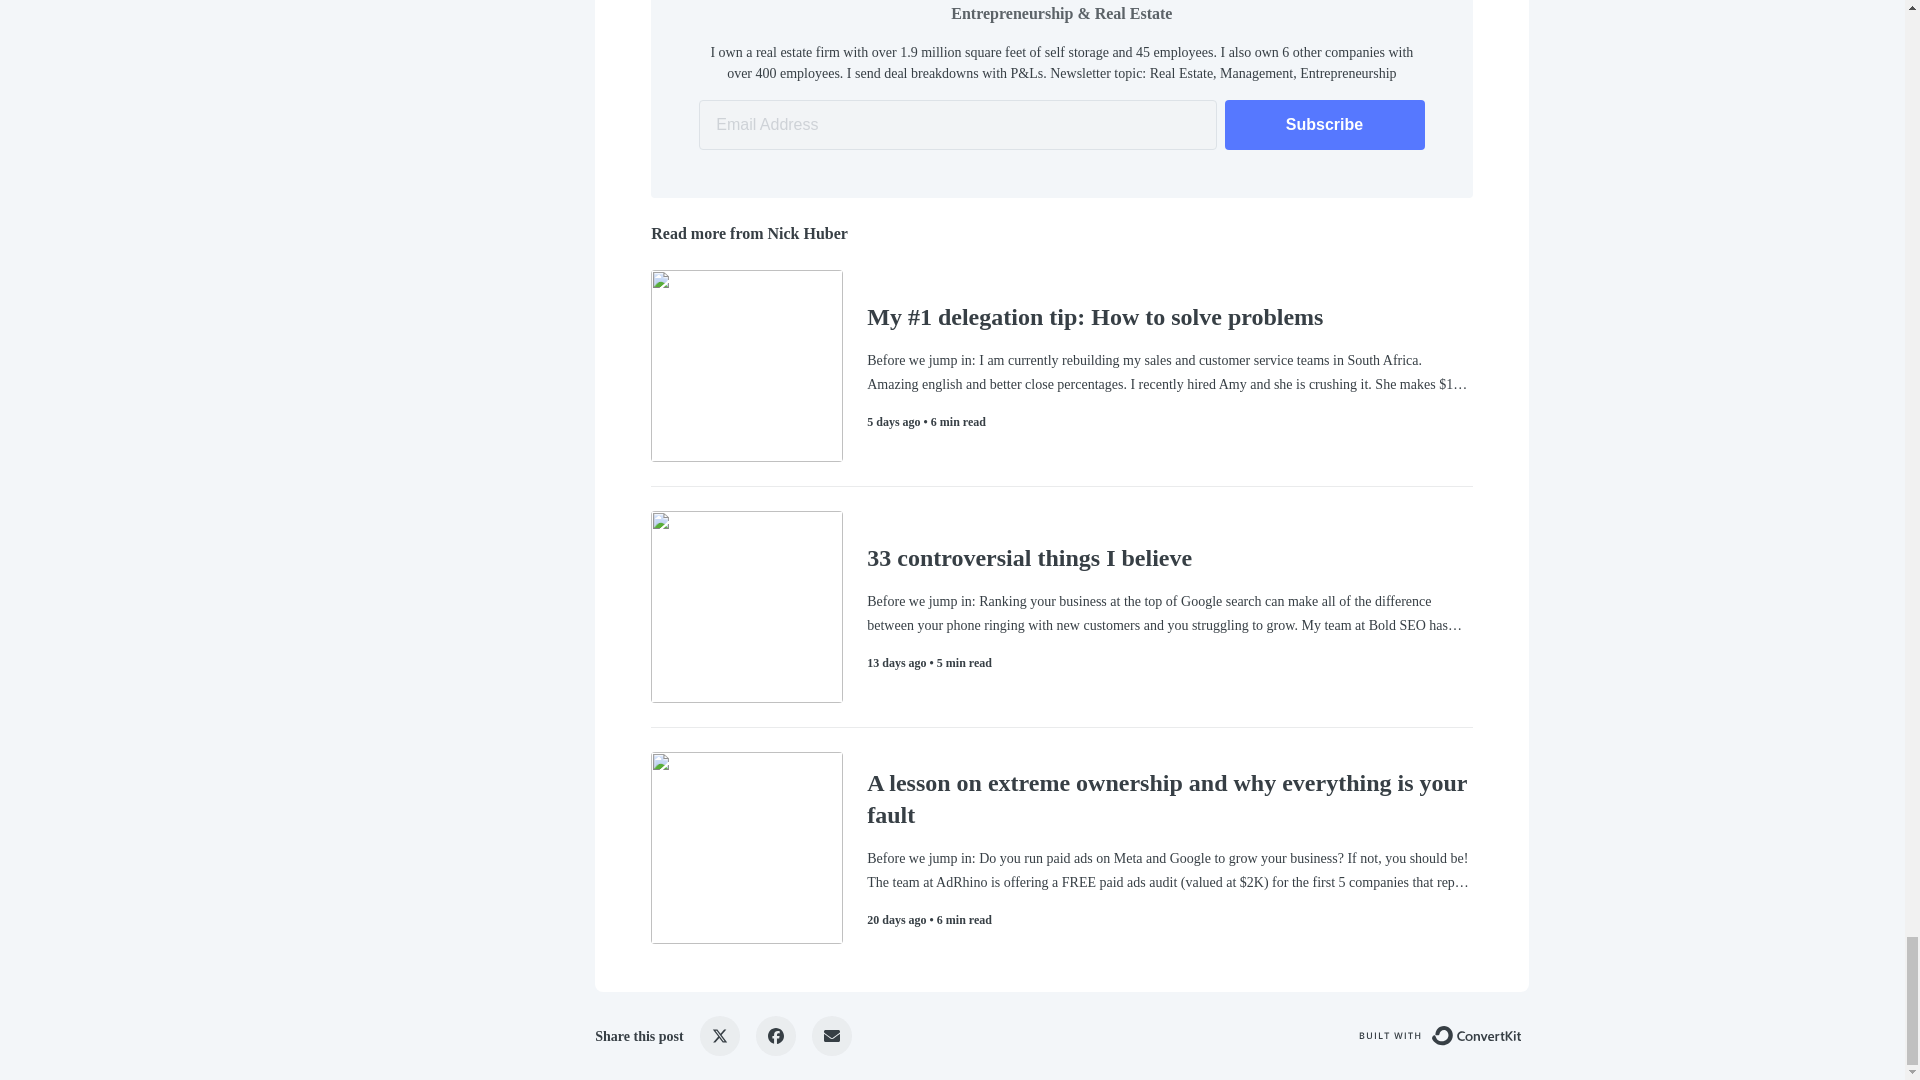  Describe the element at coordinates (1170, 558) in the screenshot. I see `33 controversial things I believe` at that location.